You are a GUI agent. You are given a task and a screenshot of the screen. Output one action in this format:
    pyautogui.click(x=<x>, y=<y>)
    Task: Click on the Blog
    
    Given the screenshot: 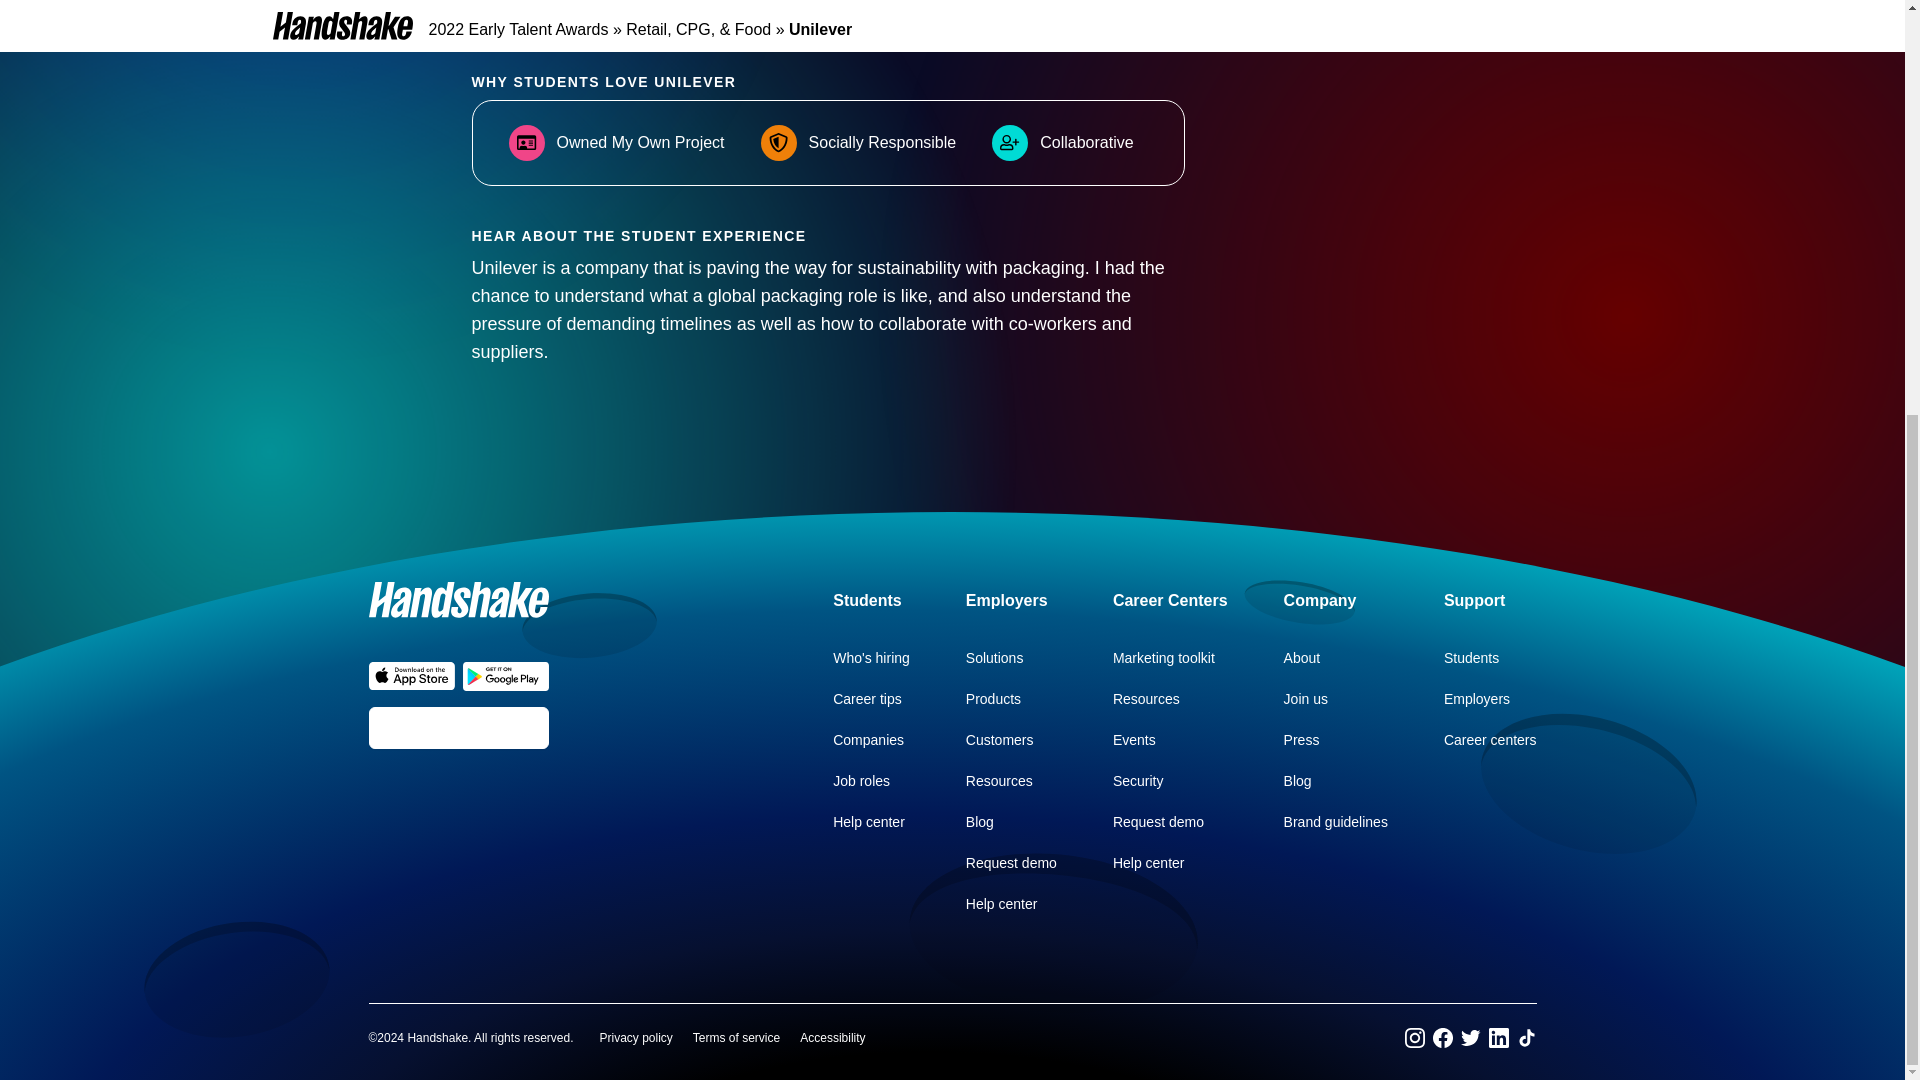 What is the action you would take?
    pyautogui.click(x=1298, y=781)
    